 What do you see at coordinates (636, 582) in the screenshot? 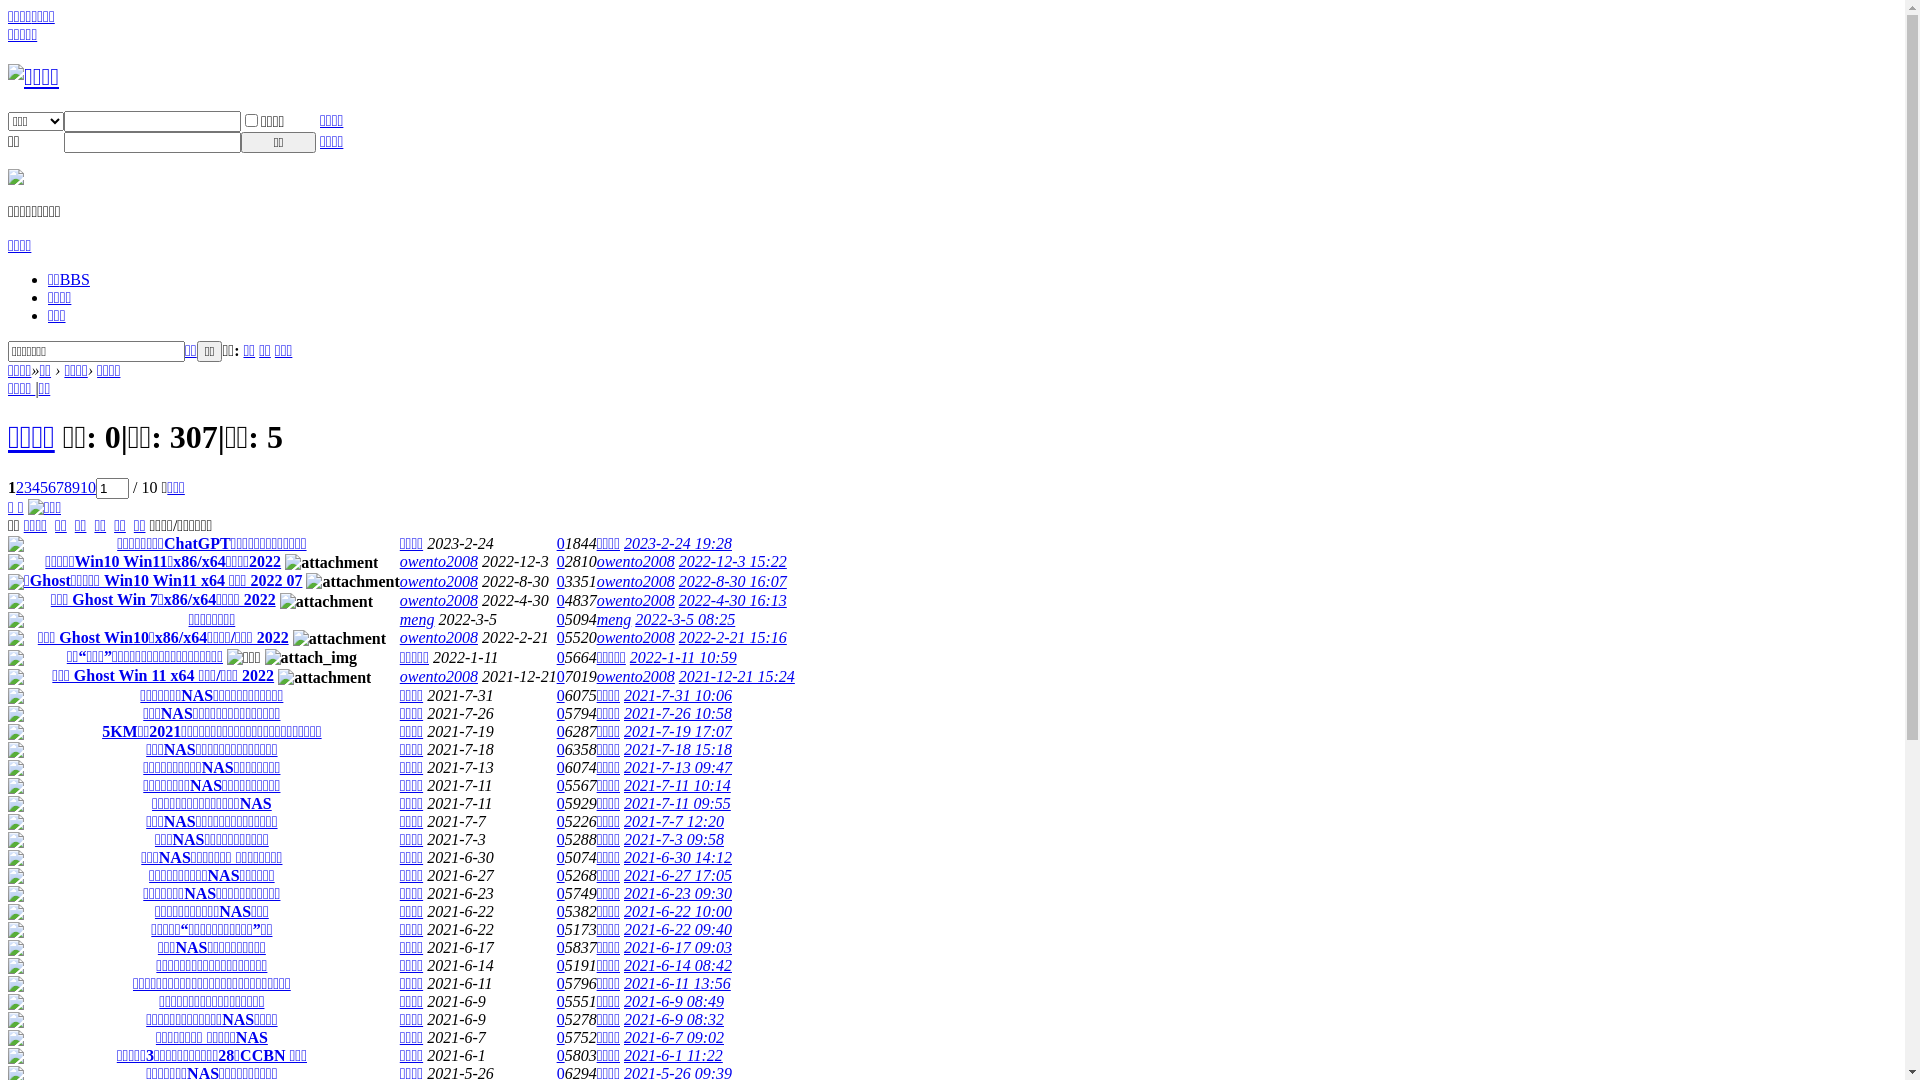
I see `owento2008` at bounding box center [636, 582].